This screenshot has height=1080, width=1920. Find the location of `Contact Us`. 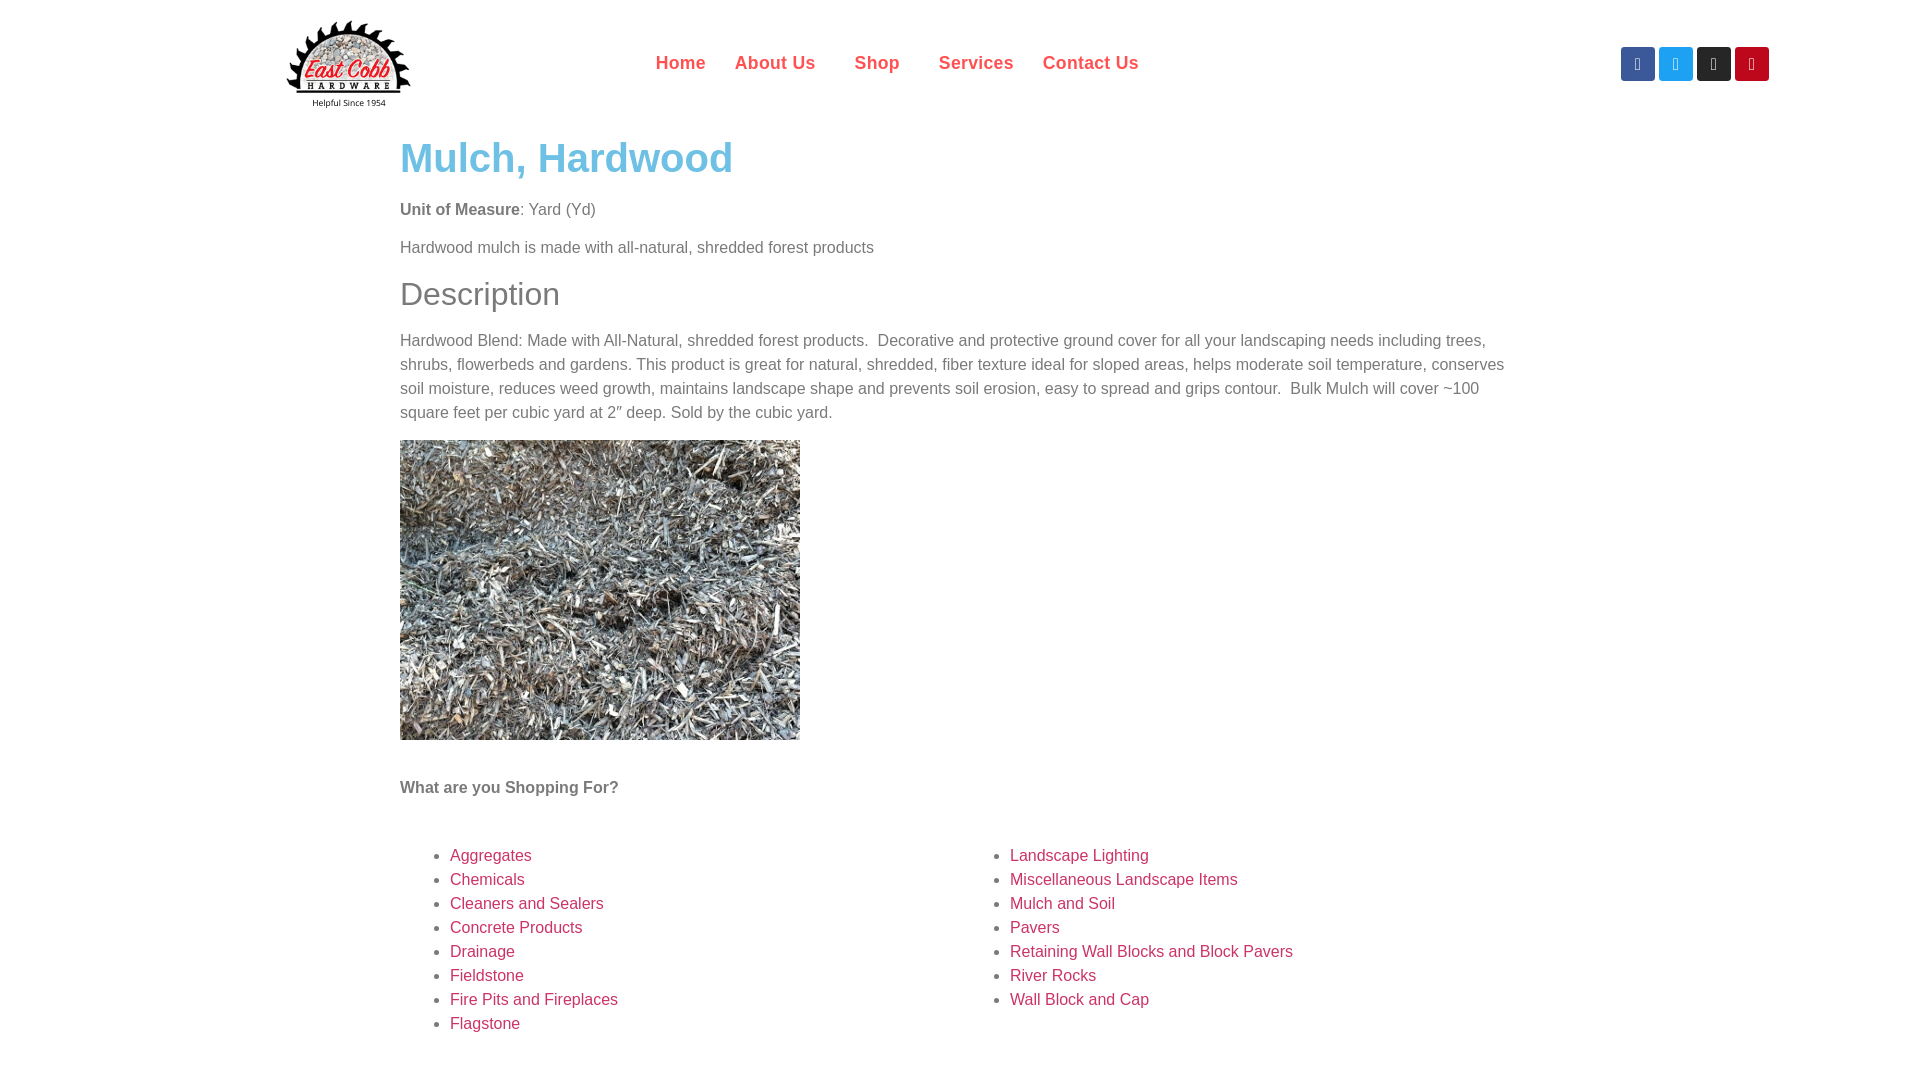

Contact Us is located at coordinates (1090, 64).